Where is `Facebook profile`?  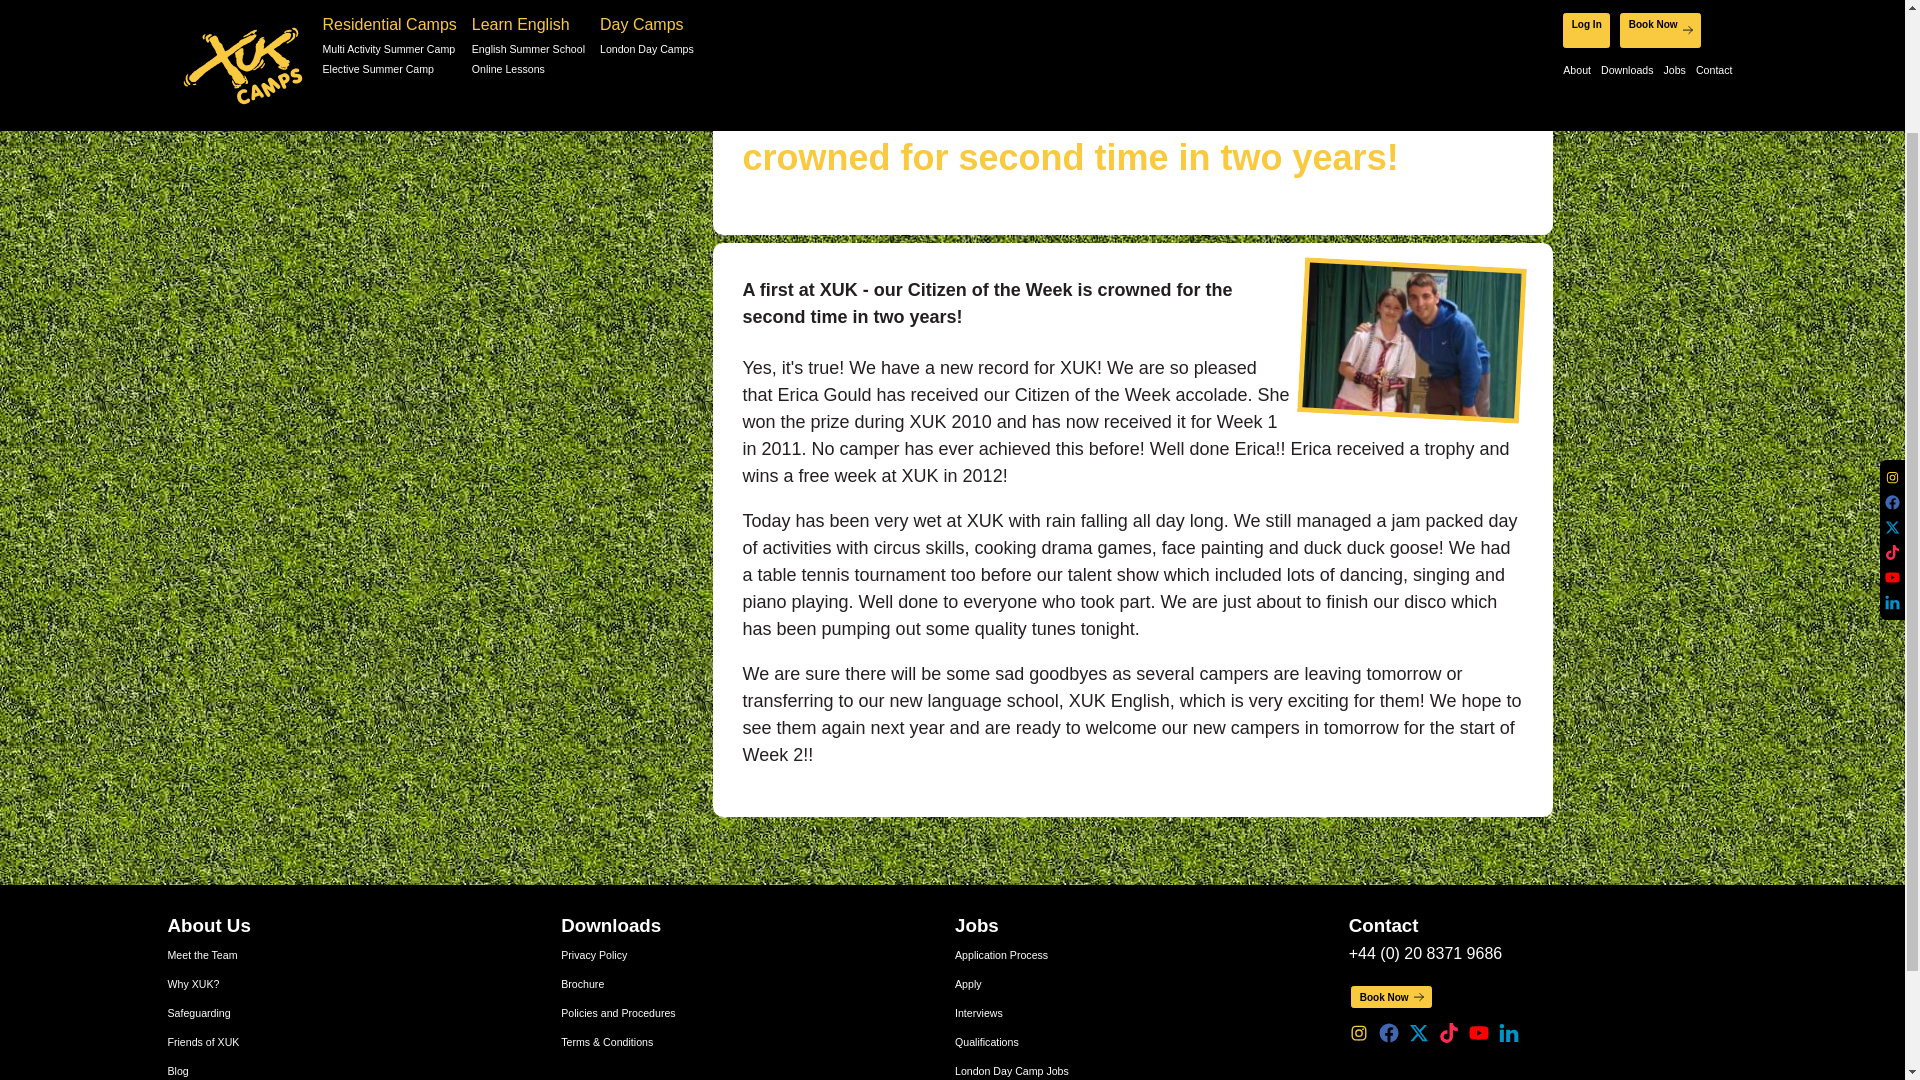 Facebook profile is located at coordinates (1388, 1032).